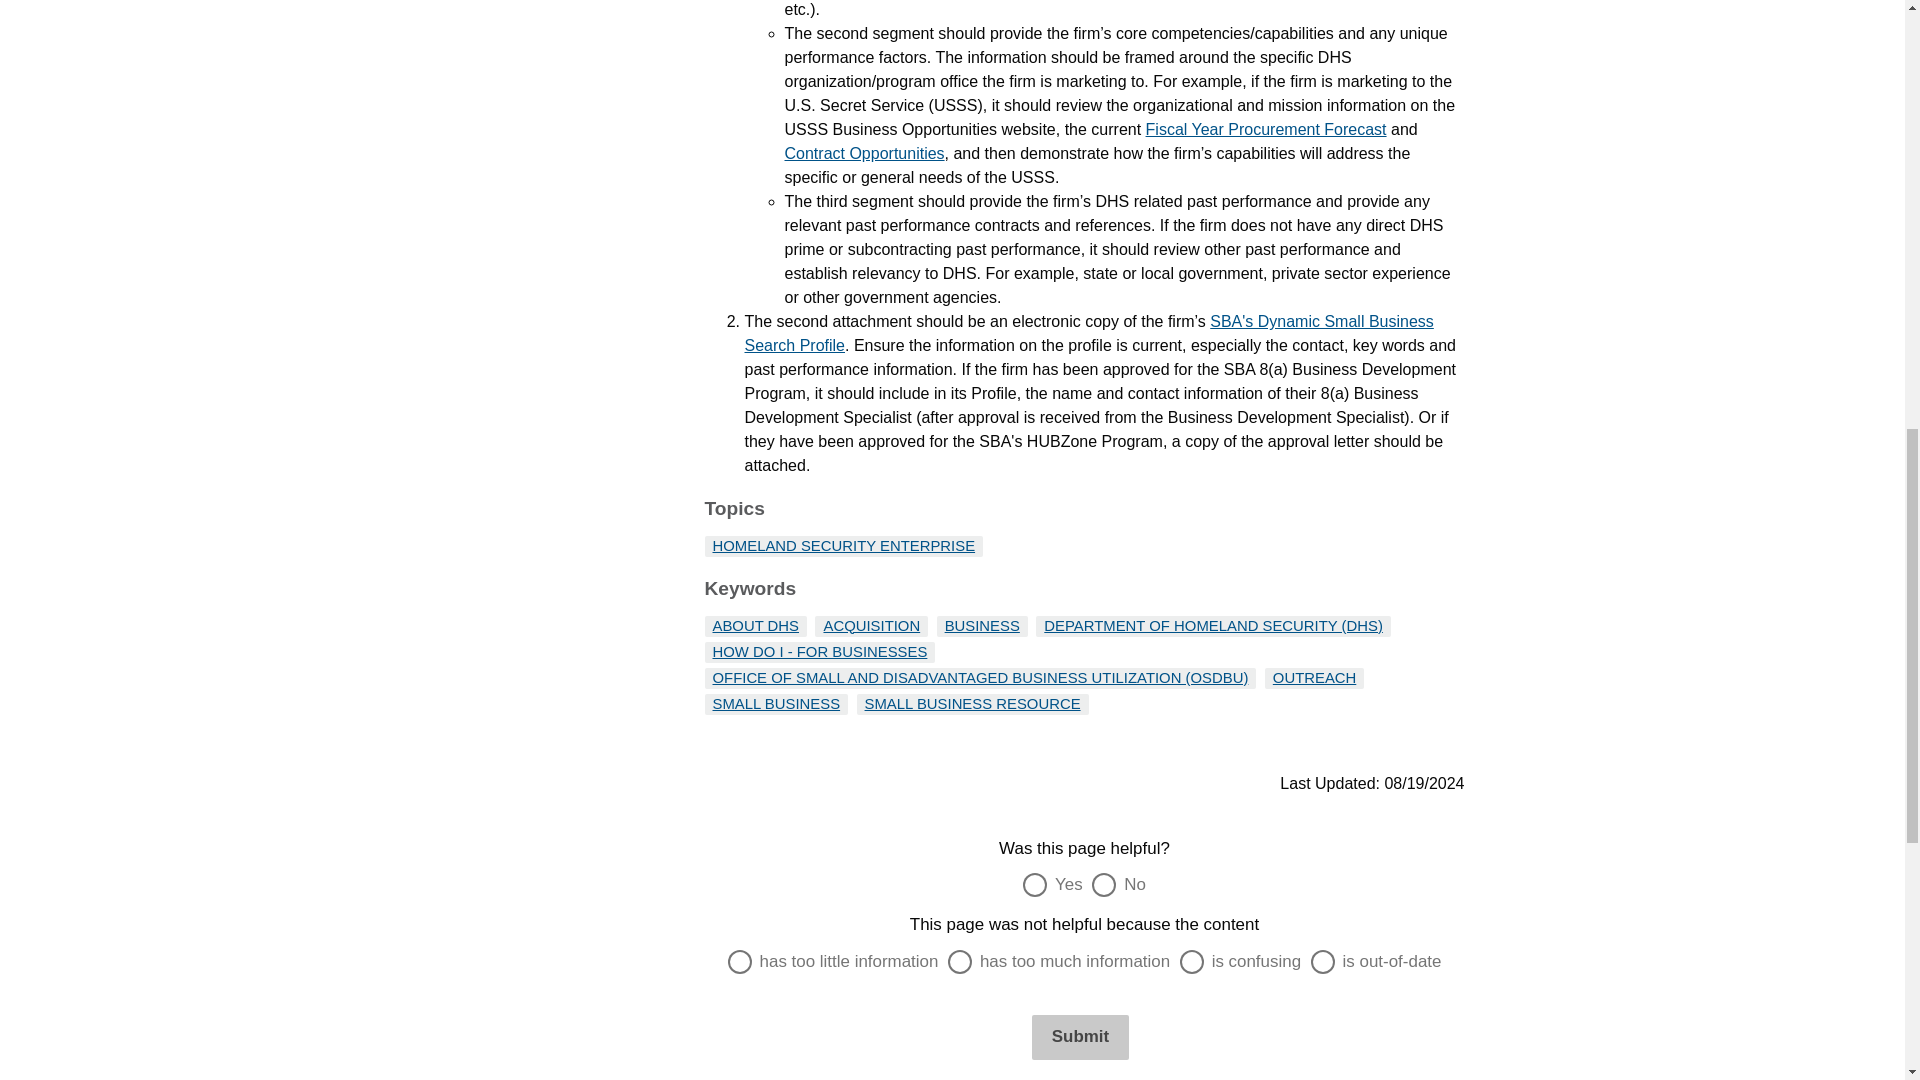 The height and width of the screenshot is (1080, 1920). Describe the element at coordinates (982, 625) in the screenshot. I see `BUSINESS` at that location.